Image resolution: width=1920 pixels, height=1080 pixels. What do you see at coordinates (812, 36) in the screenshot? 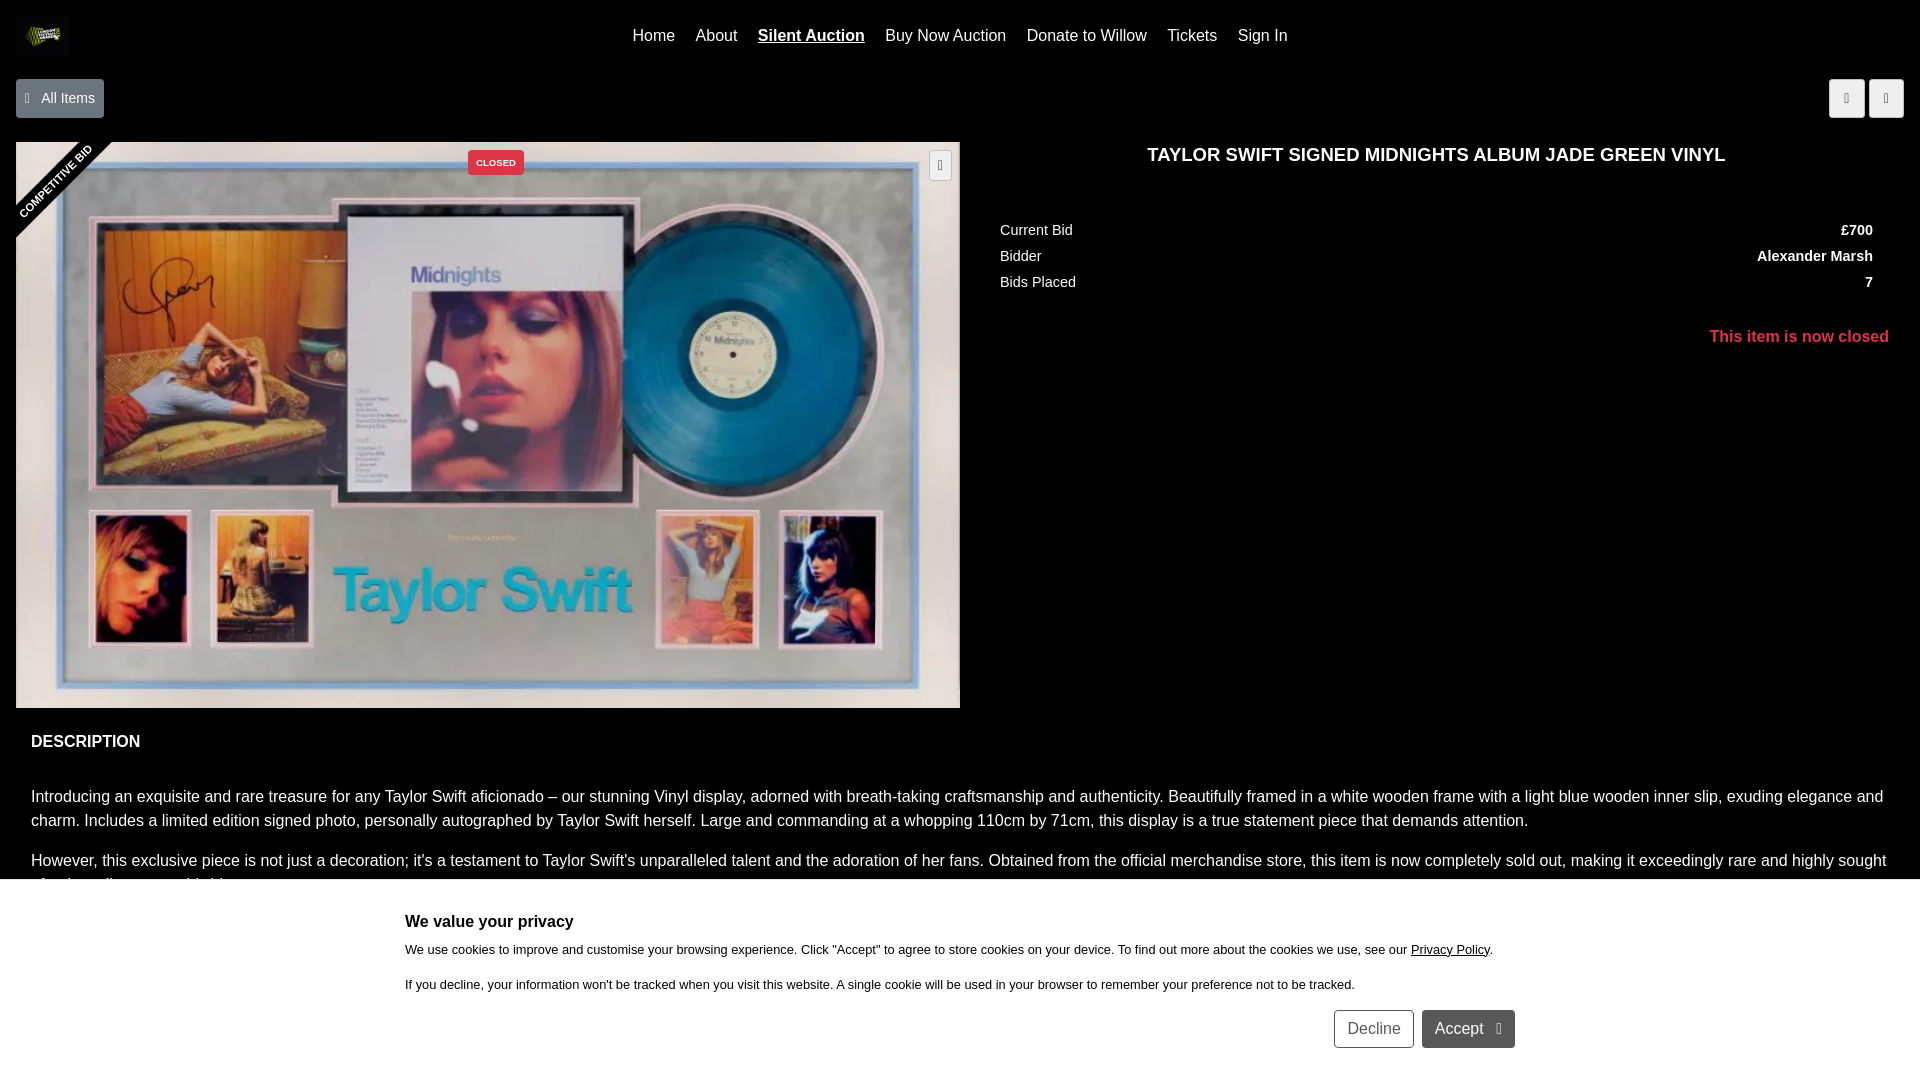
I see `Silent Auction` at bounding box center [812, 36].